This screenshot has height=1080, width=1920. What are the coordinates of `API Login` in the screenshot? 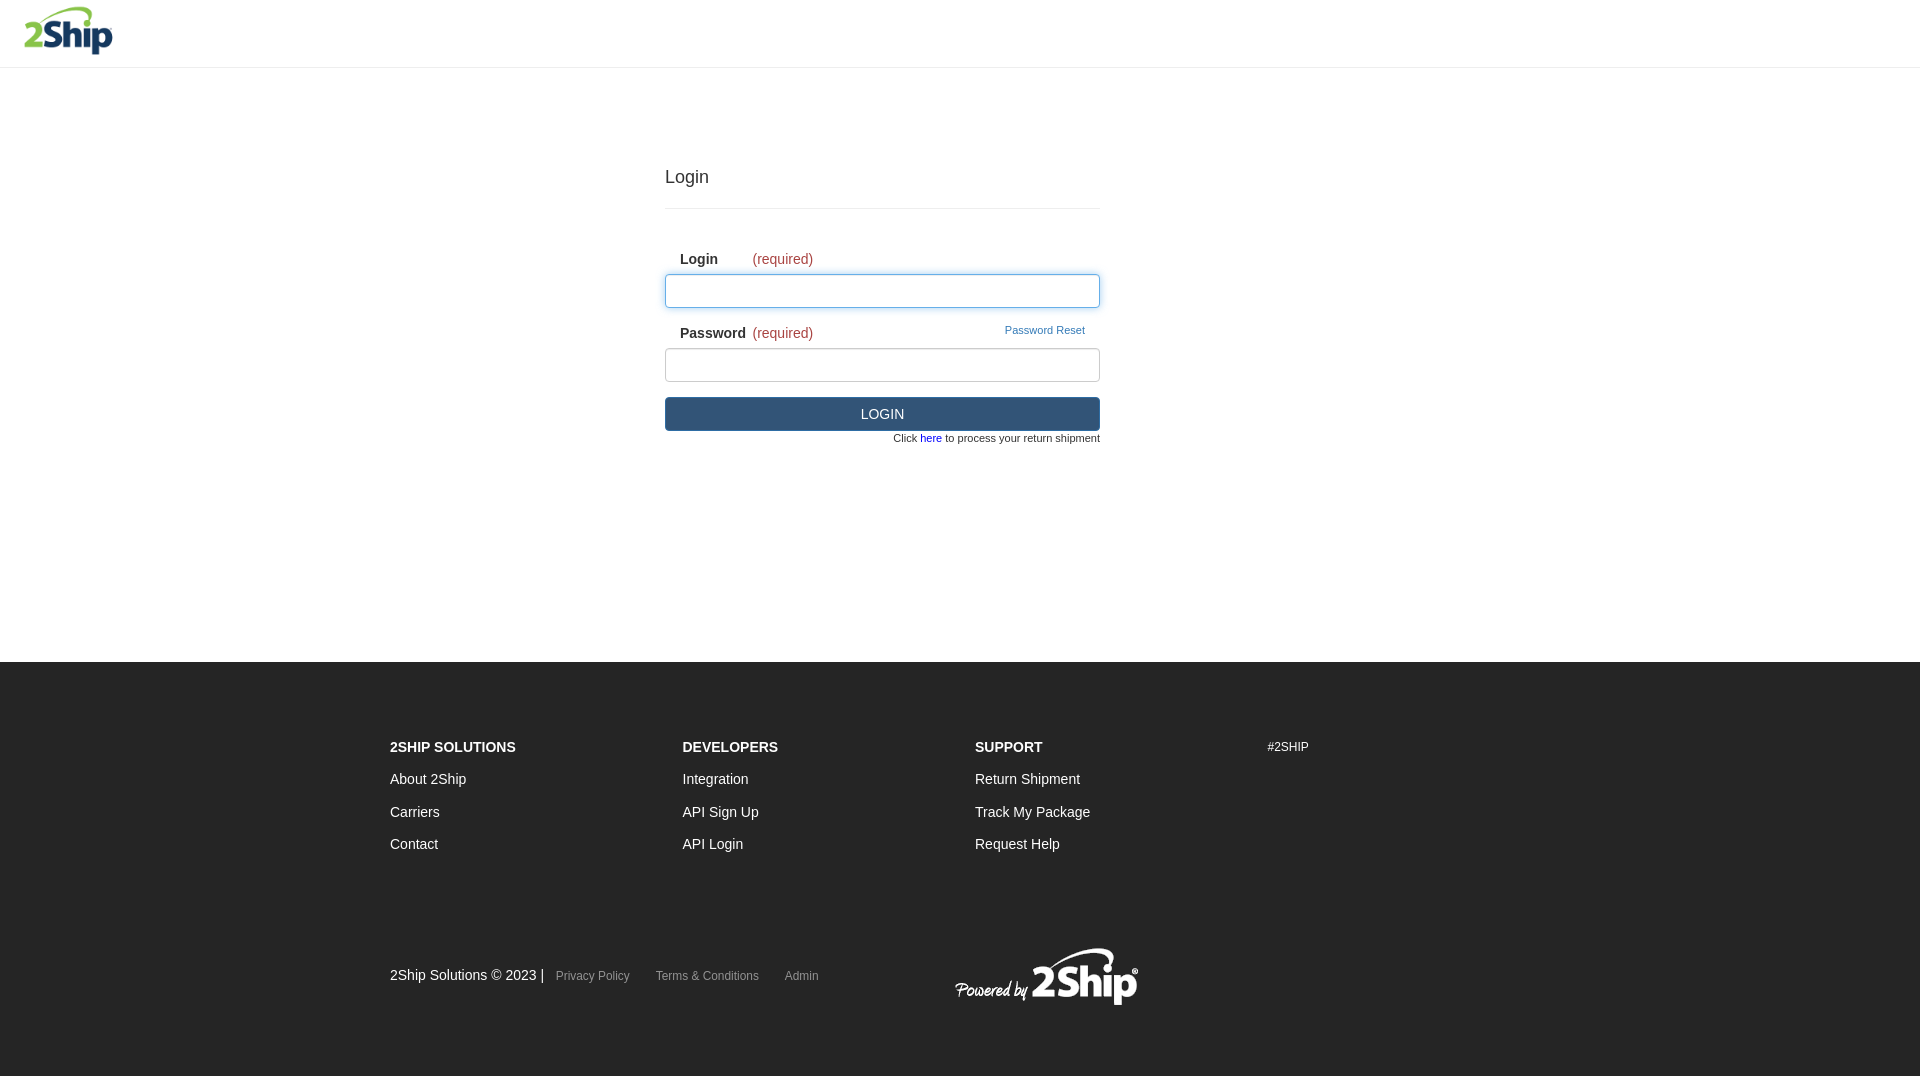 It's located at (712, 844).